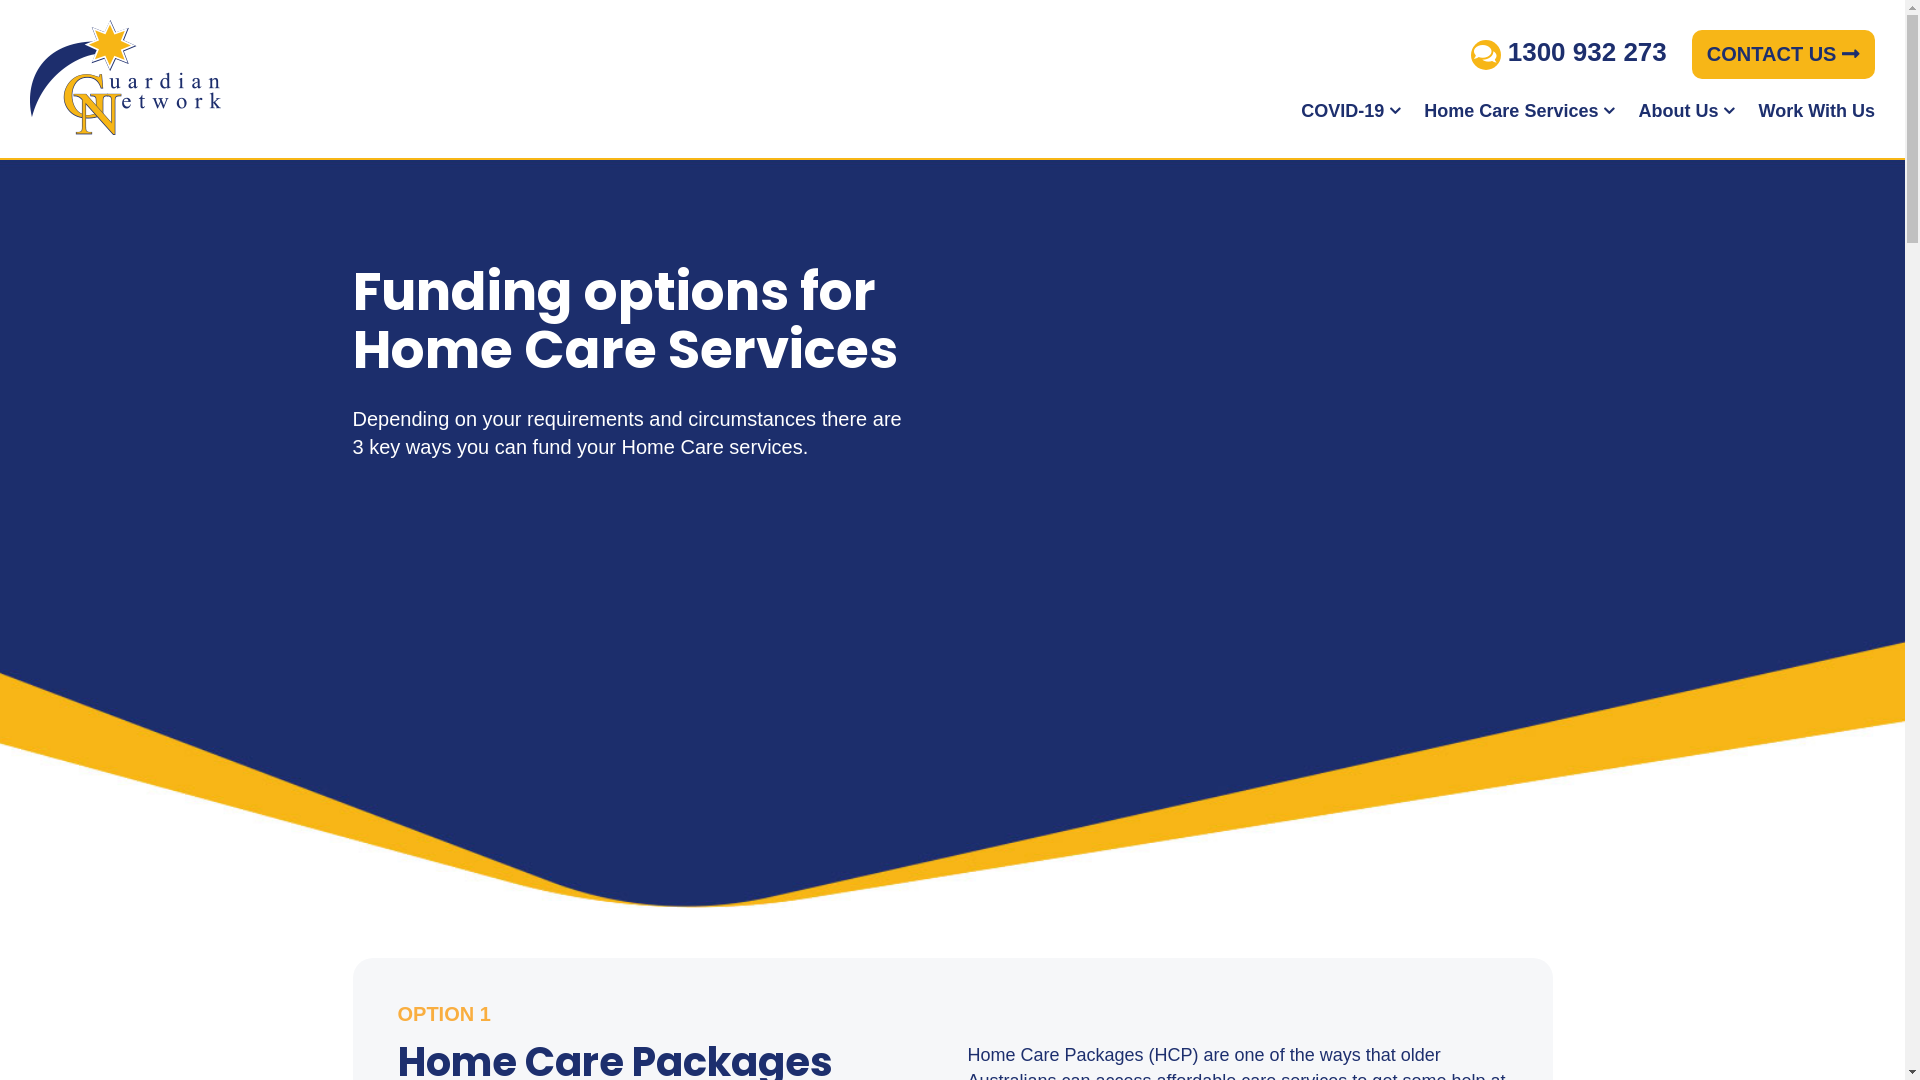 Image resolution: width=1920 pixels, height=1080 pixels. I want to click on Work With Us, so click(1816, 111).